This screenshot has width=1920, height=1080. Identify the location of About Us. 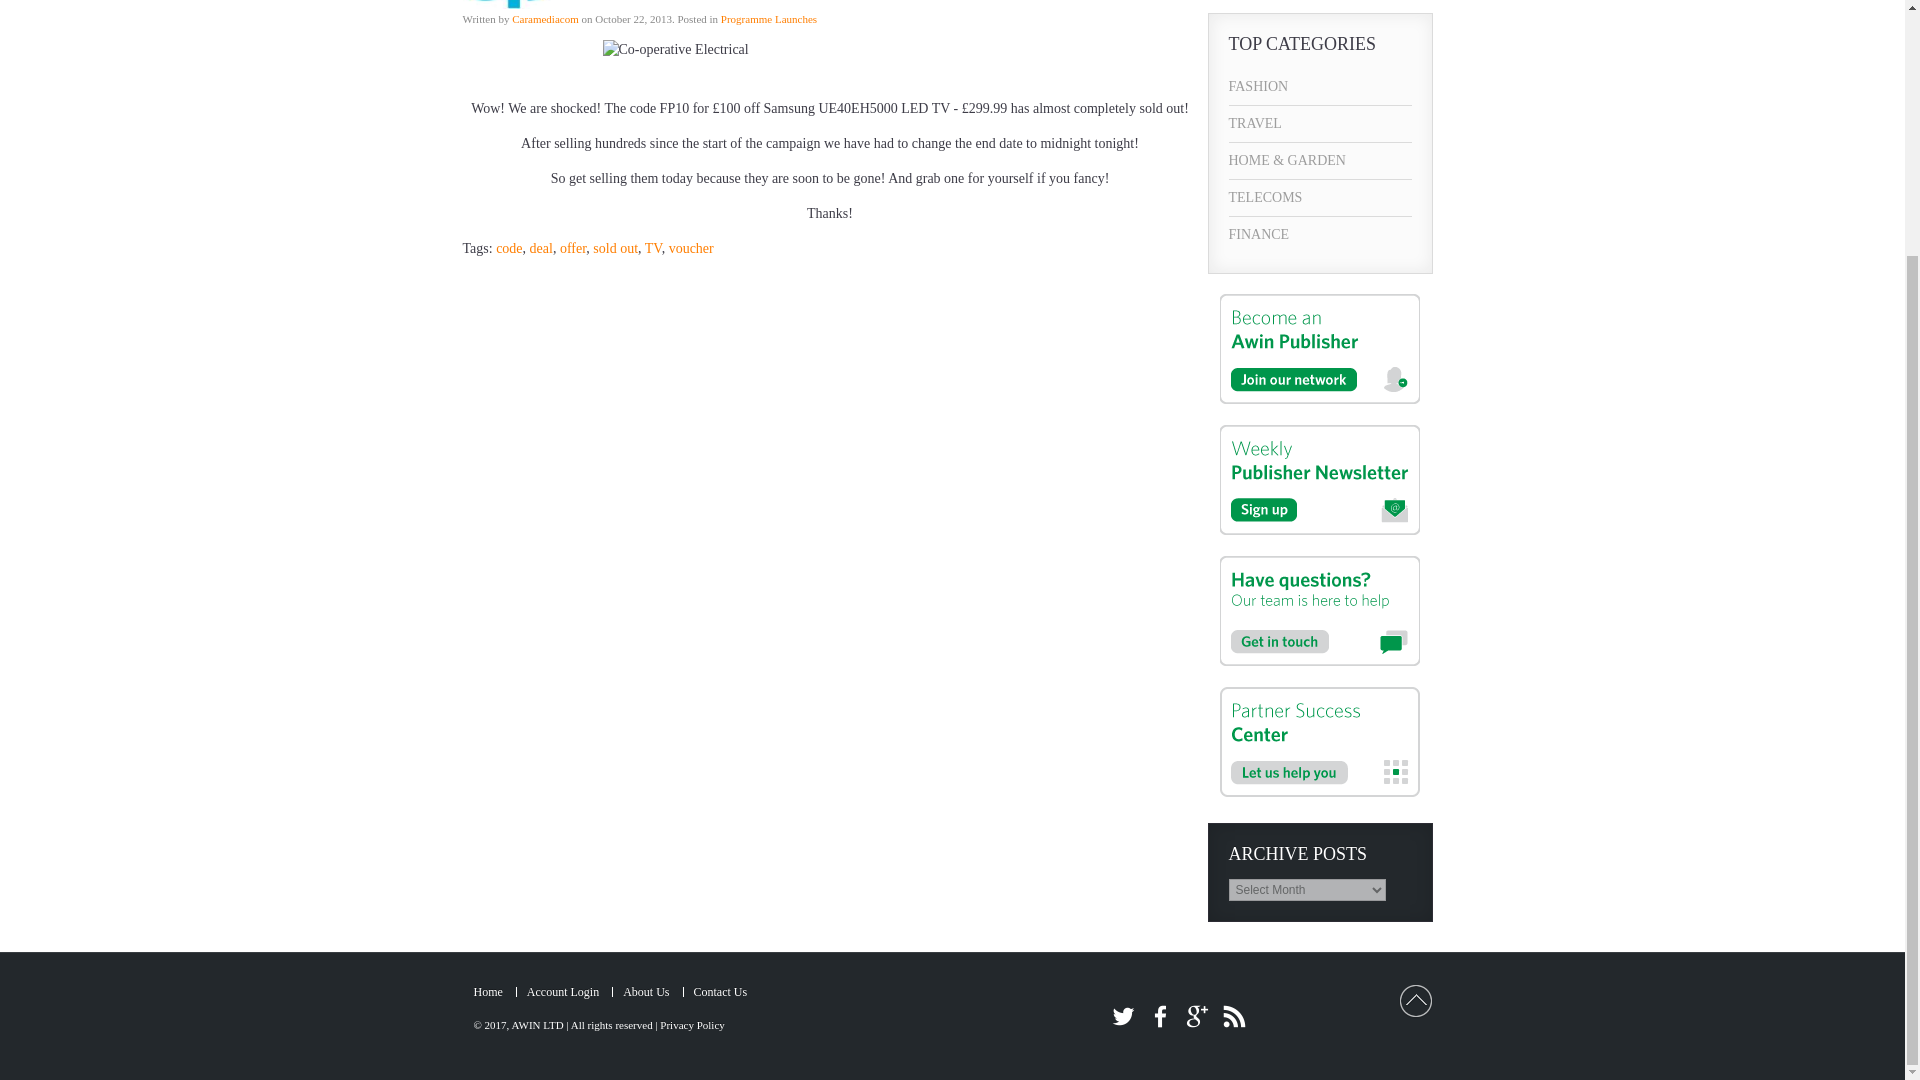
(645, 992).